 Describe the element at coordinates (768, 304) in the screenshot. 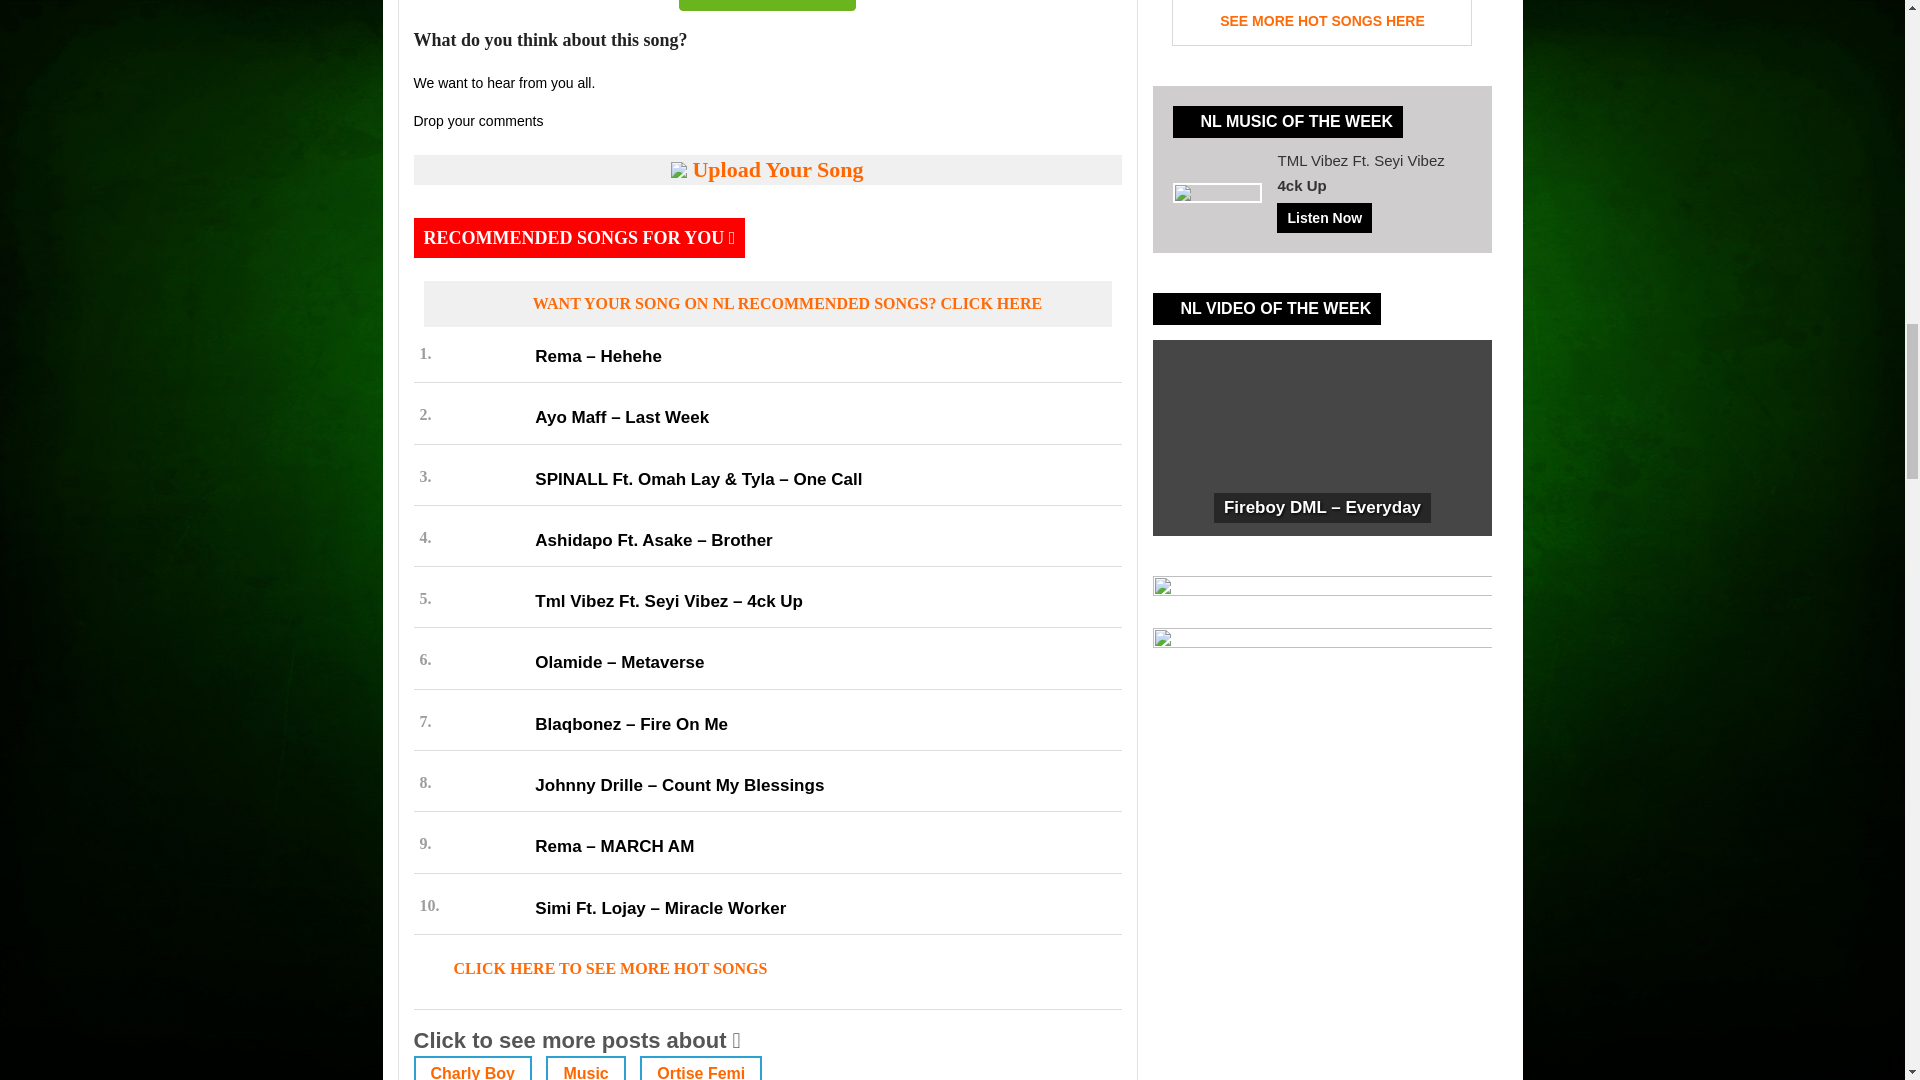

I see `WANT YOUR SONG ON NL RECOMMENDED SONGS? CLICK HERE` at that location.